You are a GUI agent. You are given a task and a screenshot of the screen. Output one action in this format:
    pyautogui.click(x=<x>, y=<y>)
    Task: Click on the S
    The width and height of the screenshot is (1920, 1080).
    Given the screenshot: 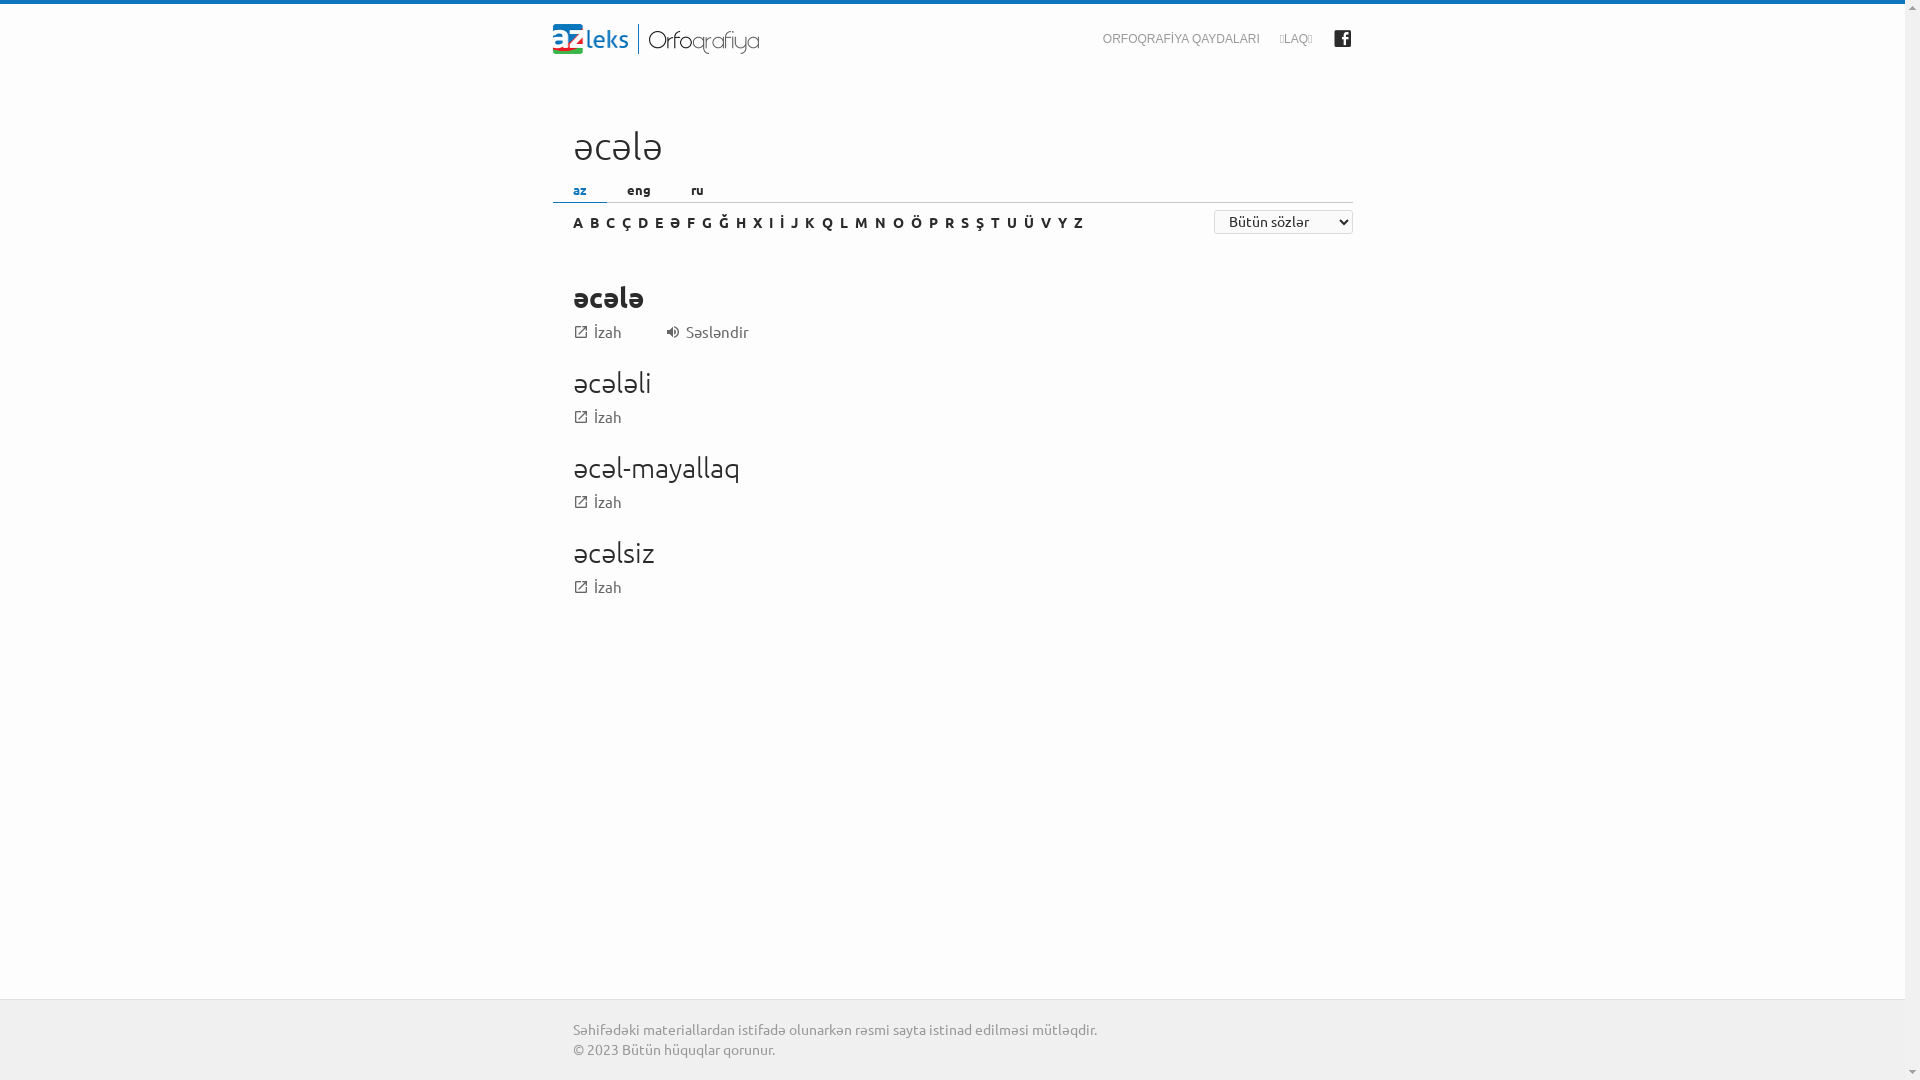 What is the action you would take?
    pyautogui.click(x=964, y=223)
    